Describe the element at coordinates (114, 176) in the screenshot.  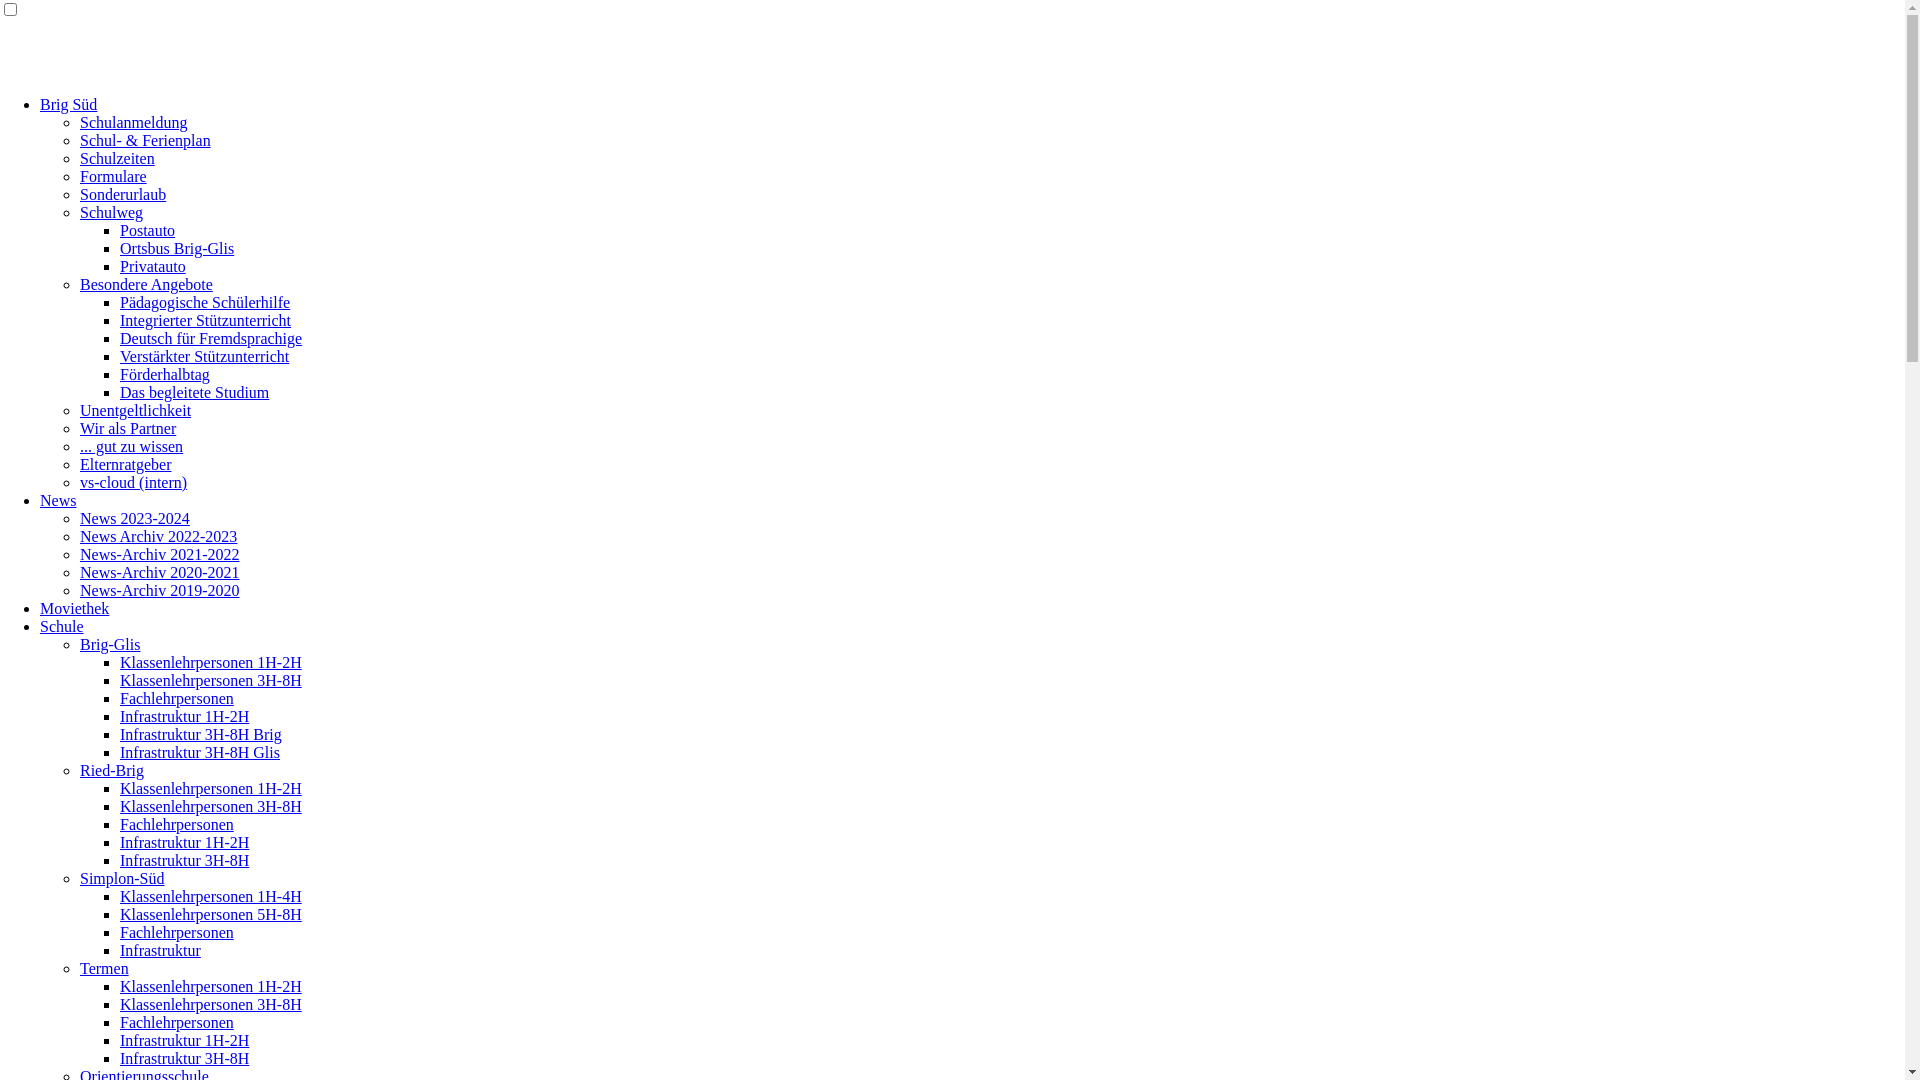
I see `Formulare` at that location.